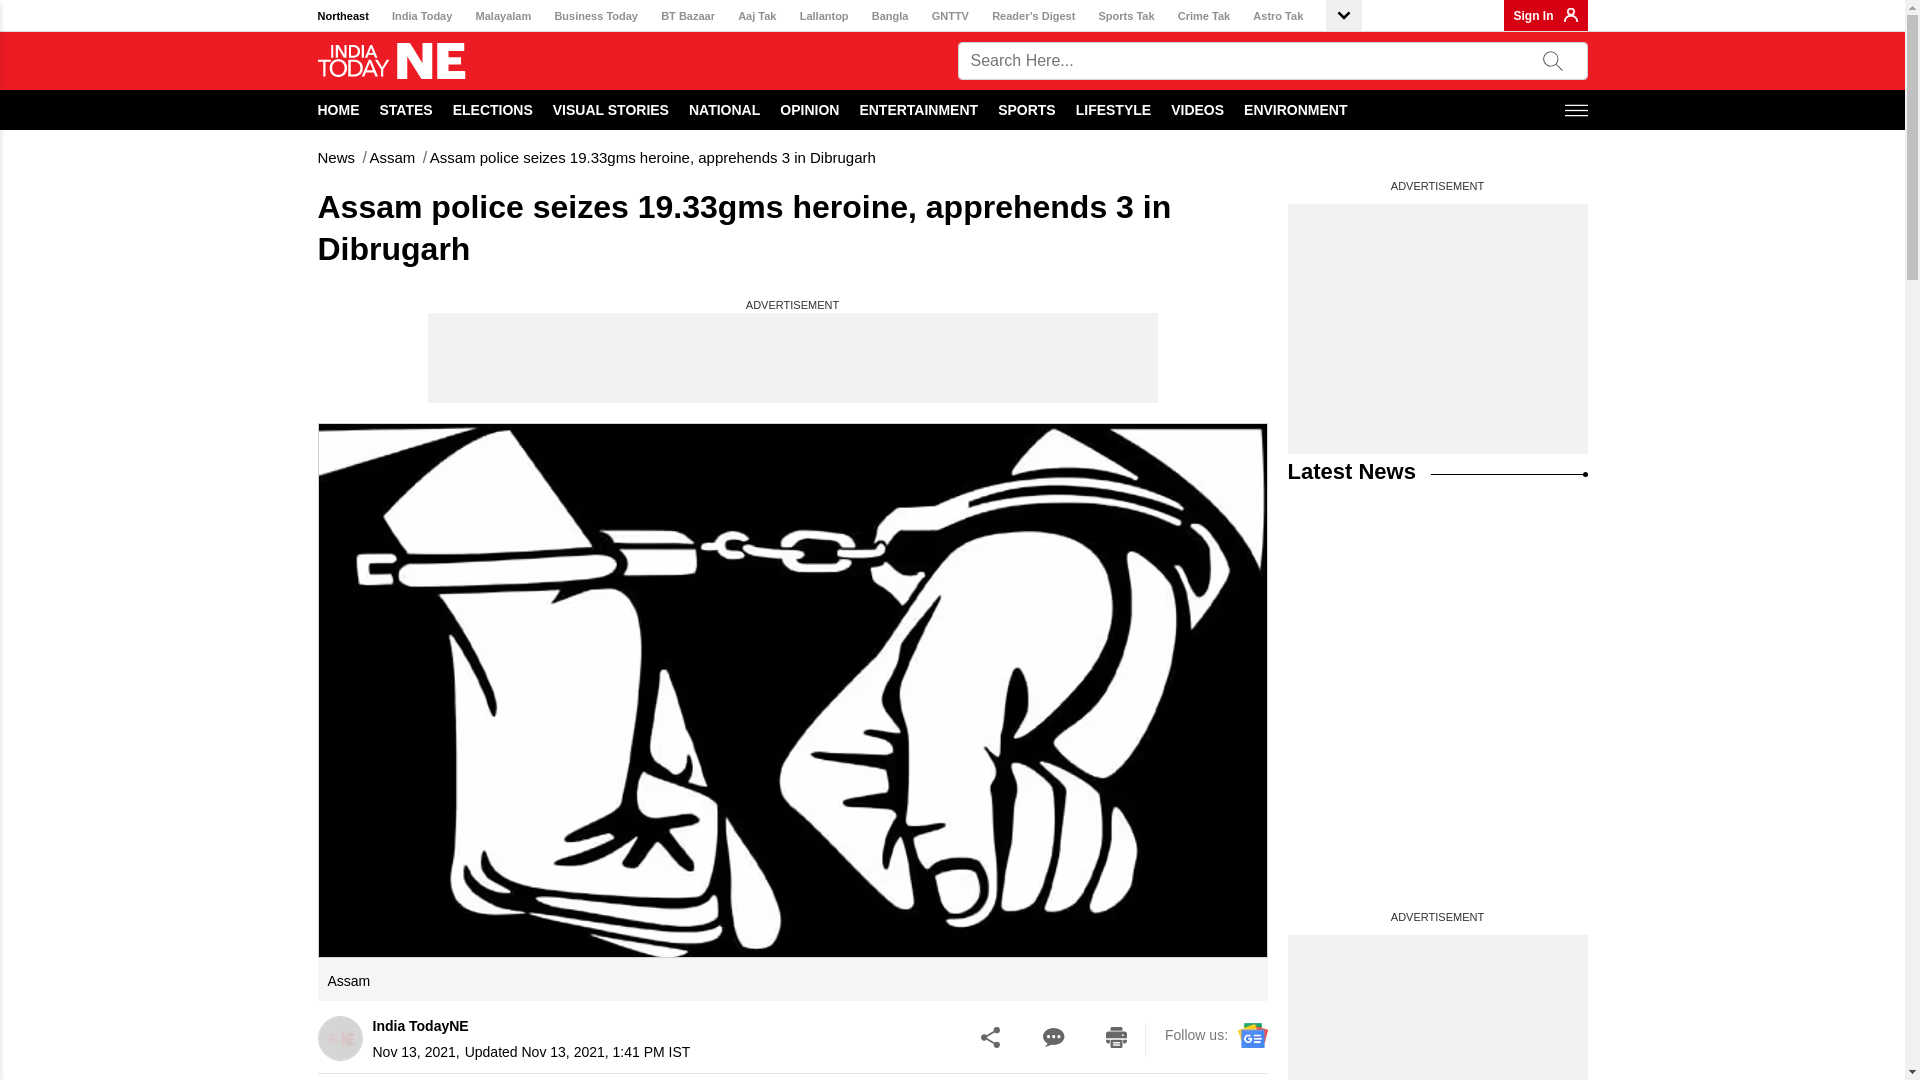 This screenshot has height=1080, width=1920. What do you see at coordinates (596, 16) in the screenshot?
I see `Business Today` at bounding box center [596, 16].